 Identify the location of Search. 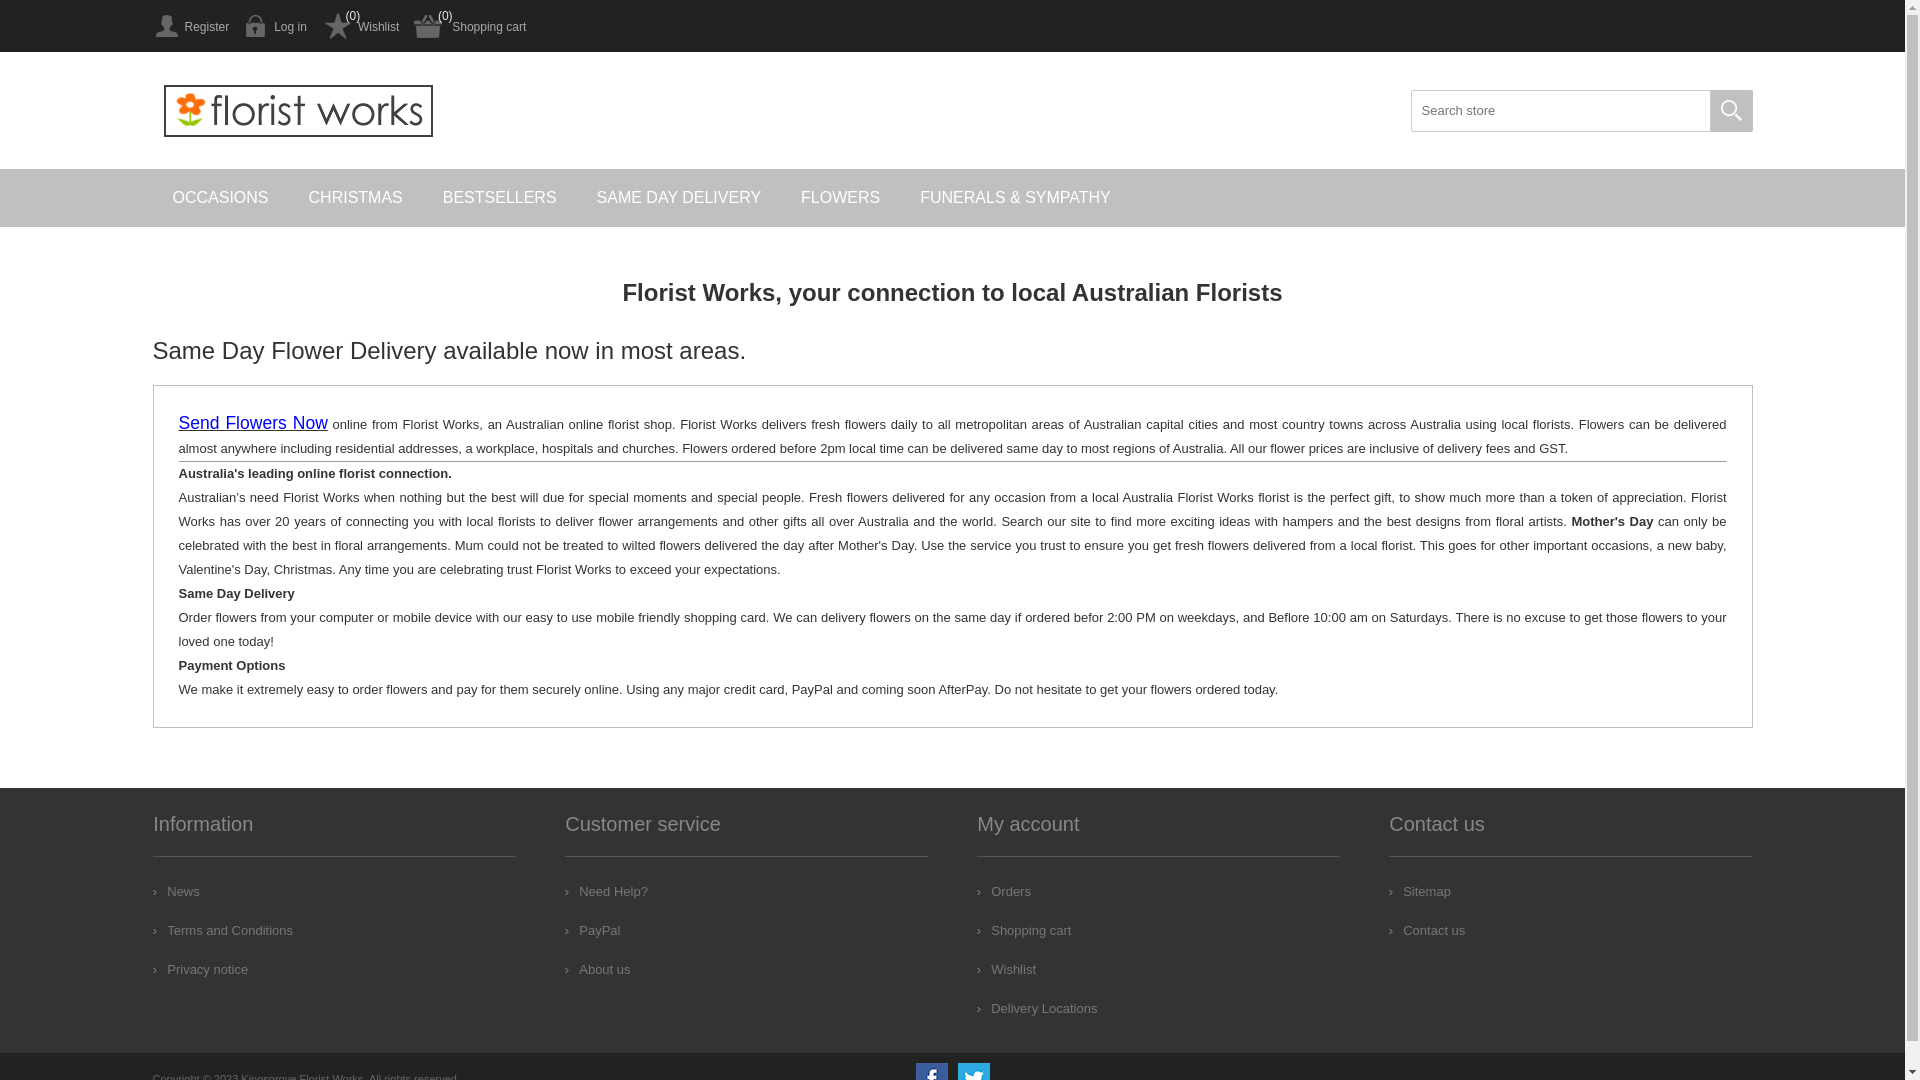
(1731, 111).